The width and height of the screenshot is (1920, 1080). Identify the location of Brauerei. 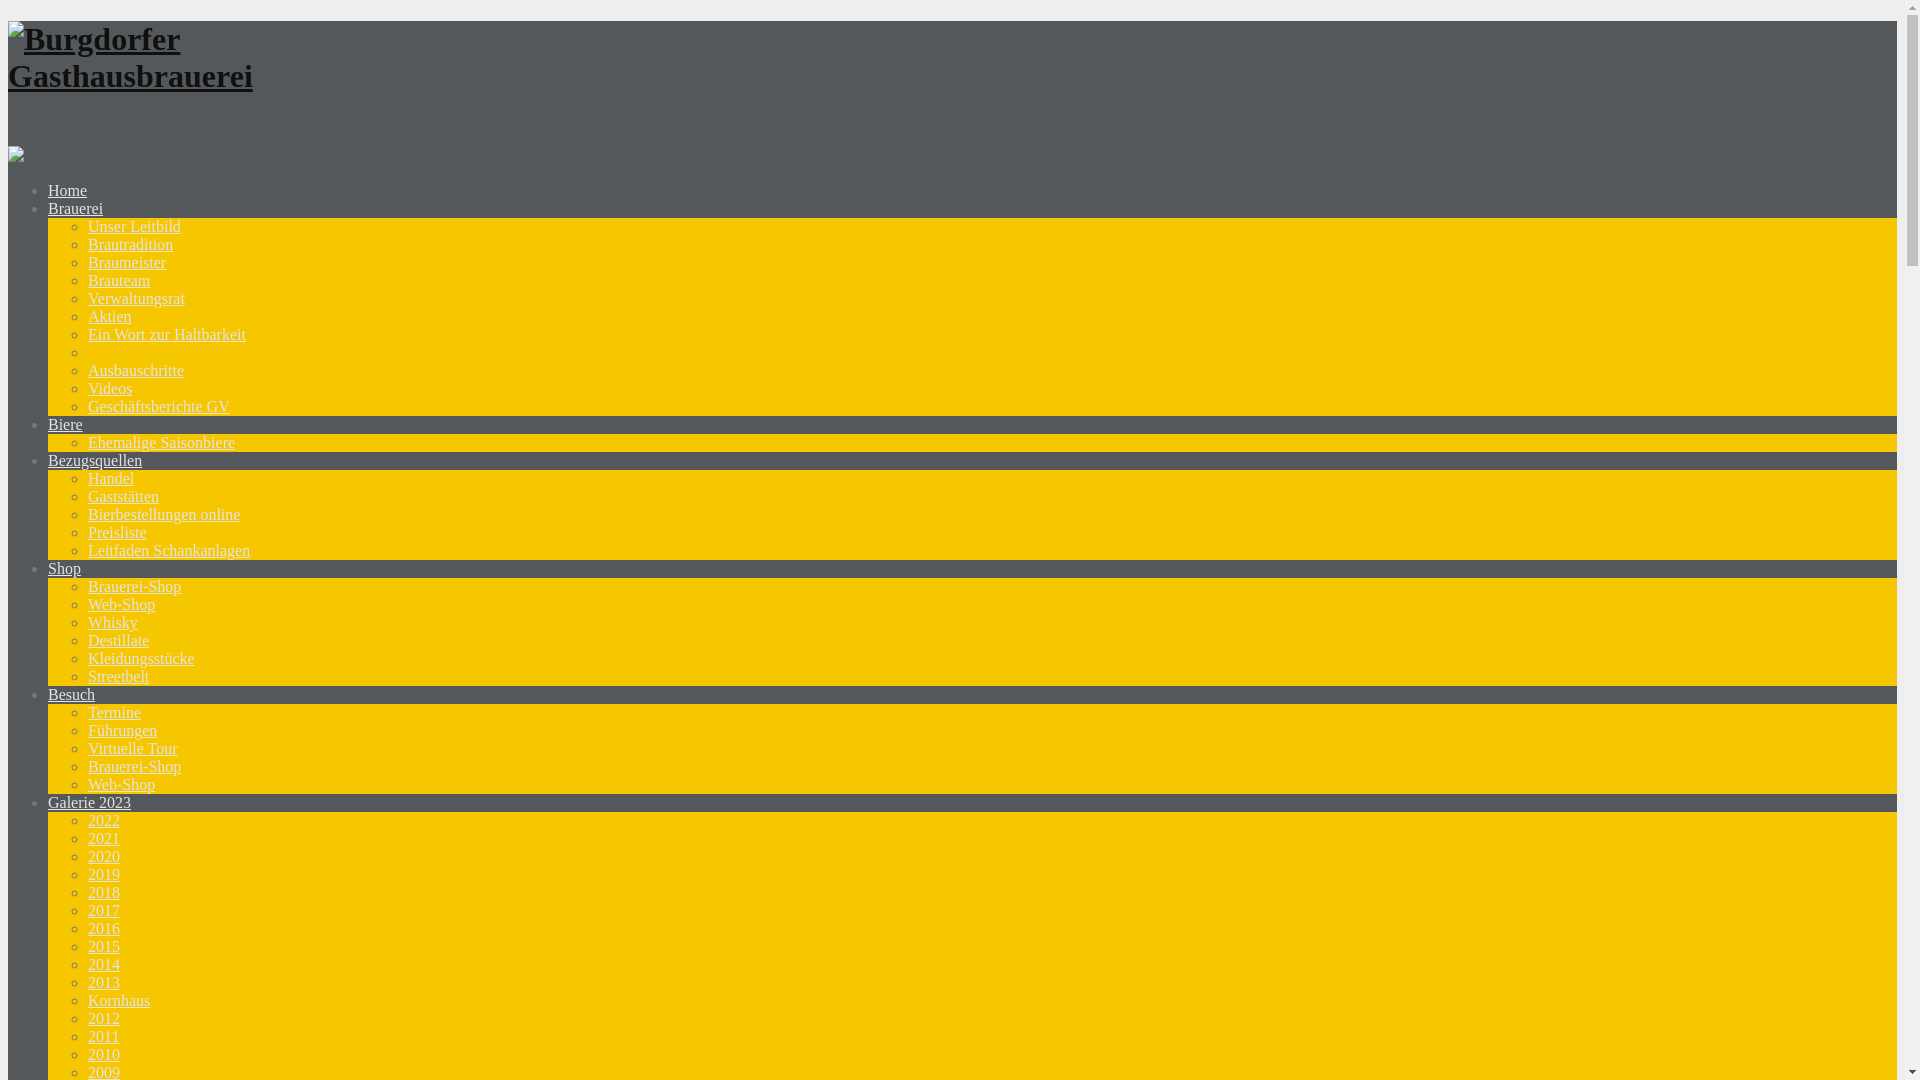
(76, 208).